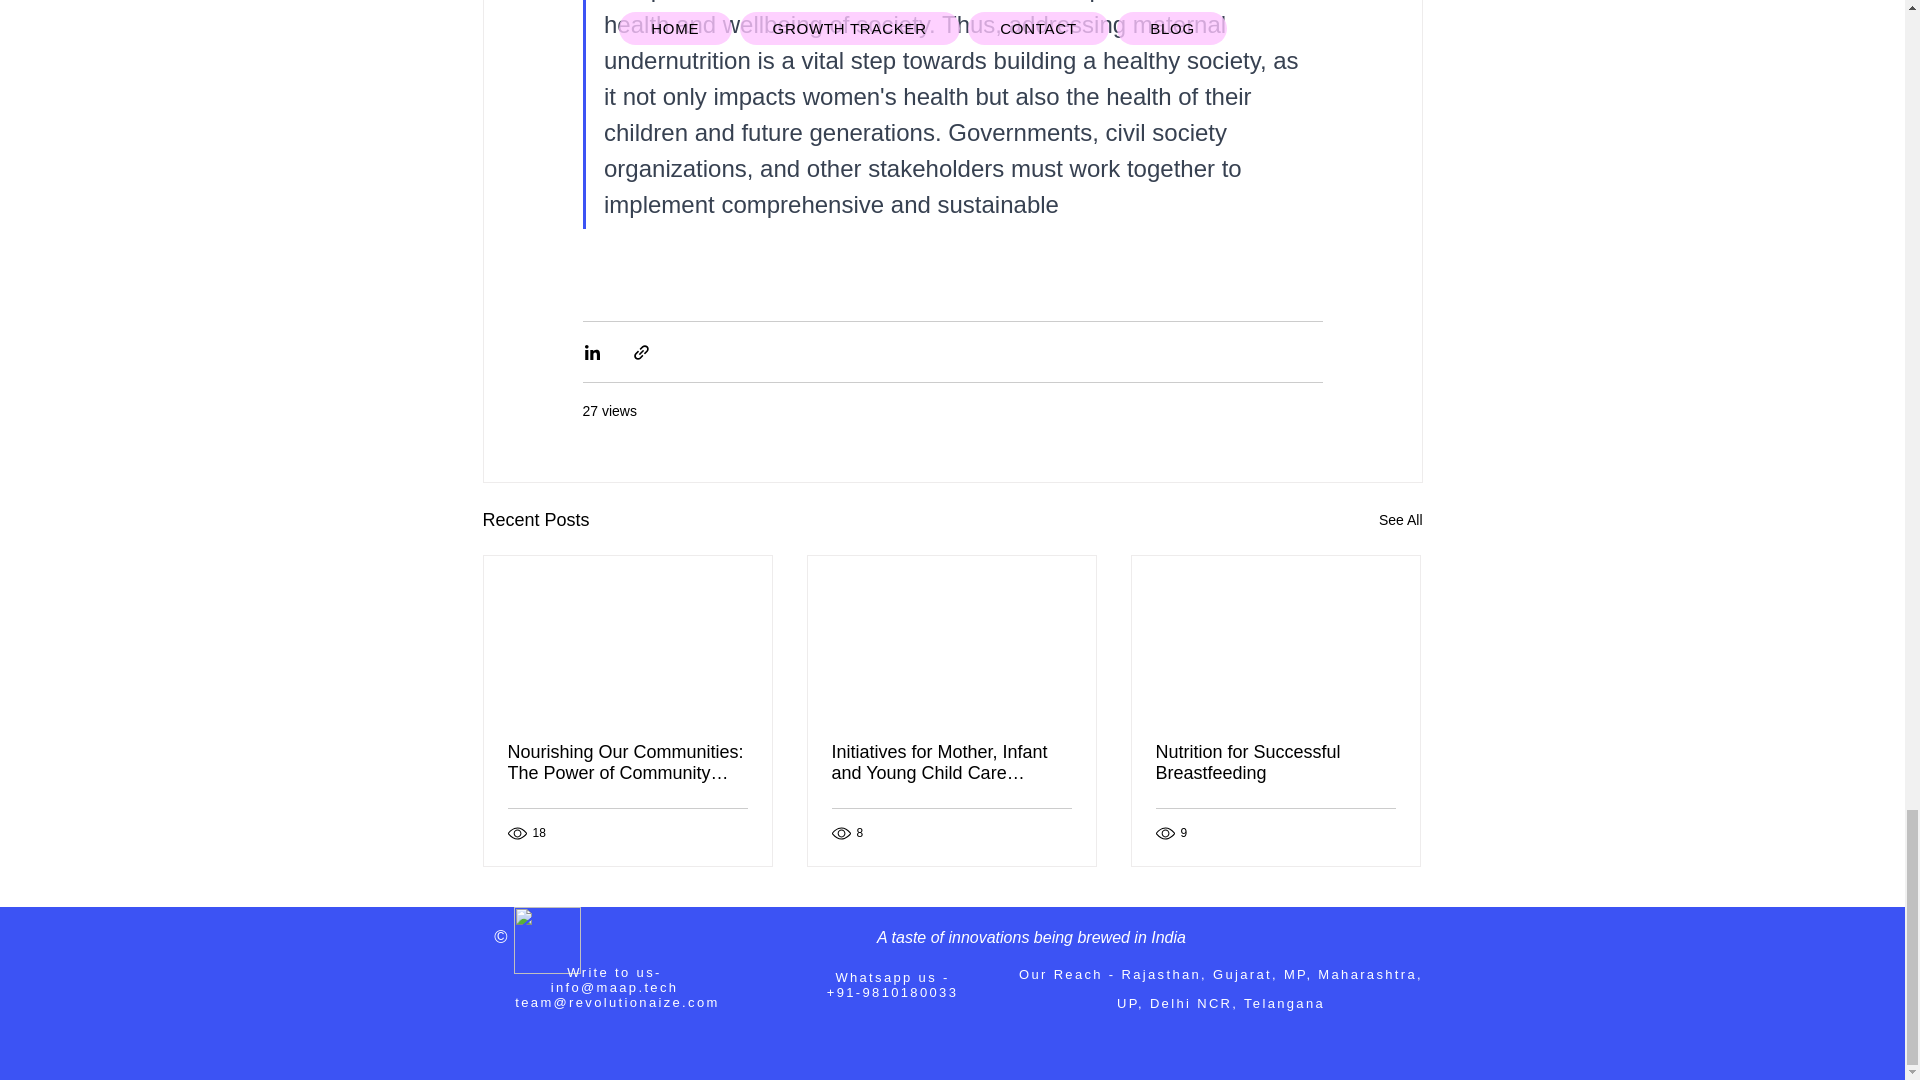 This screenshot has width=1920, height=1080. I want to click on See All, so click(1400, 520).